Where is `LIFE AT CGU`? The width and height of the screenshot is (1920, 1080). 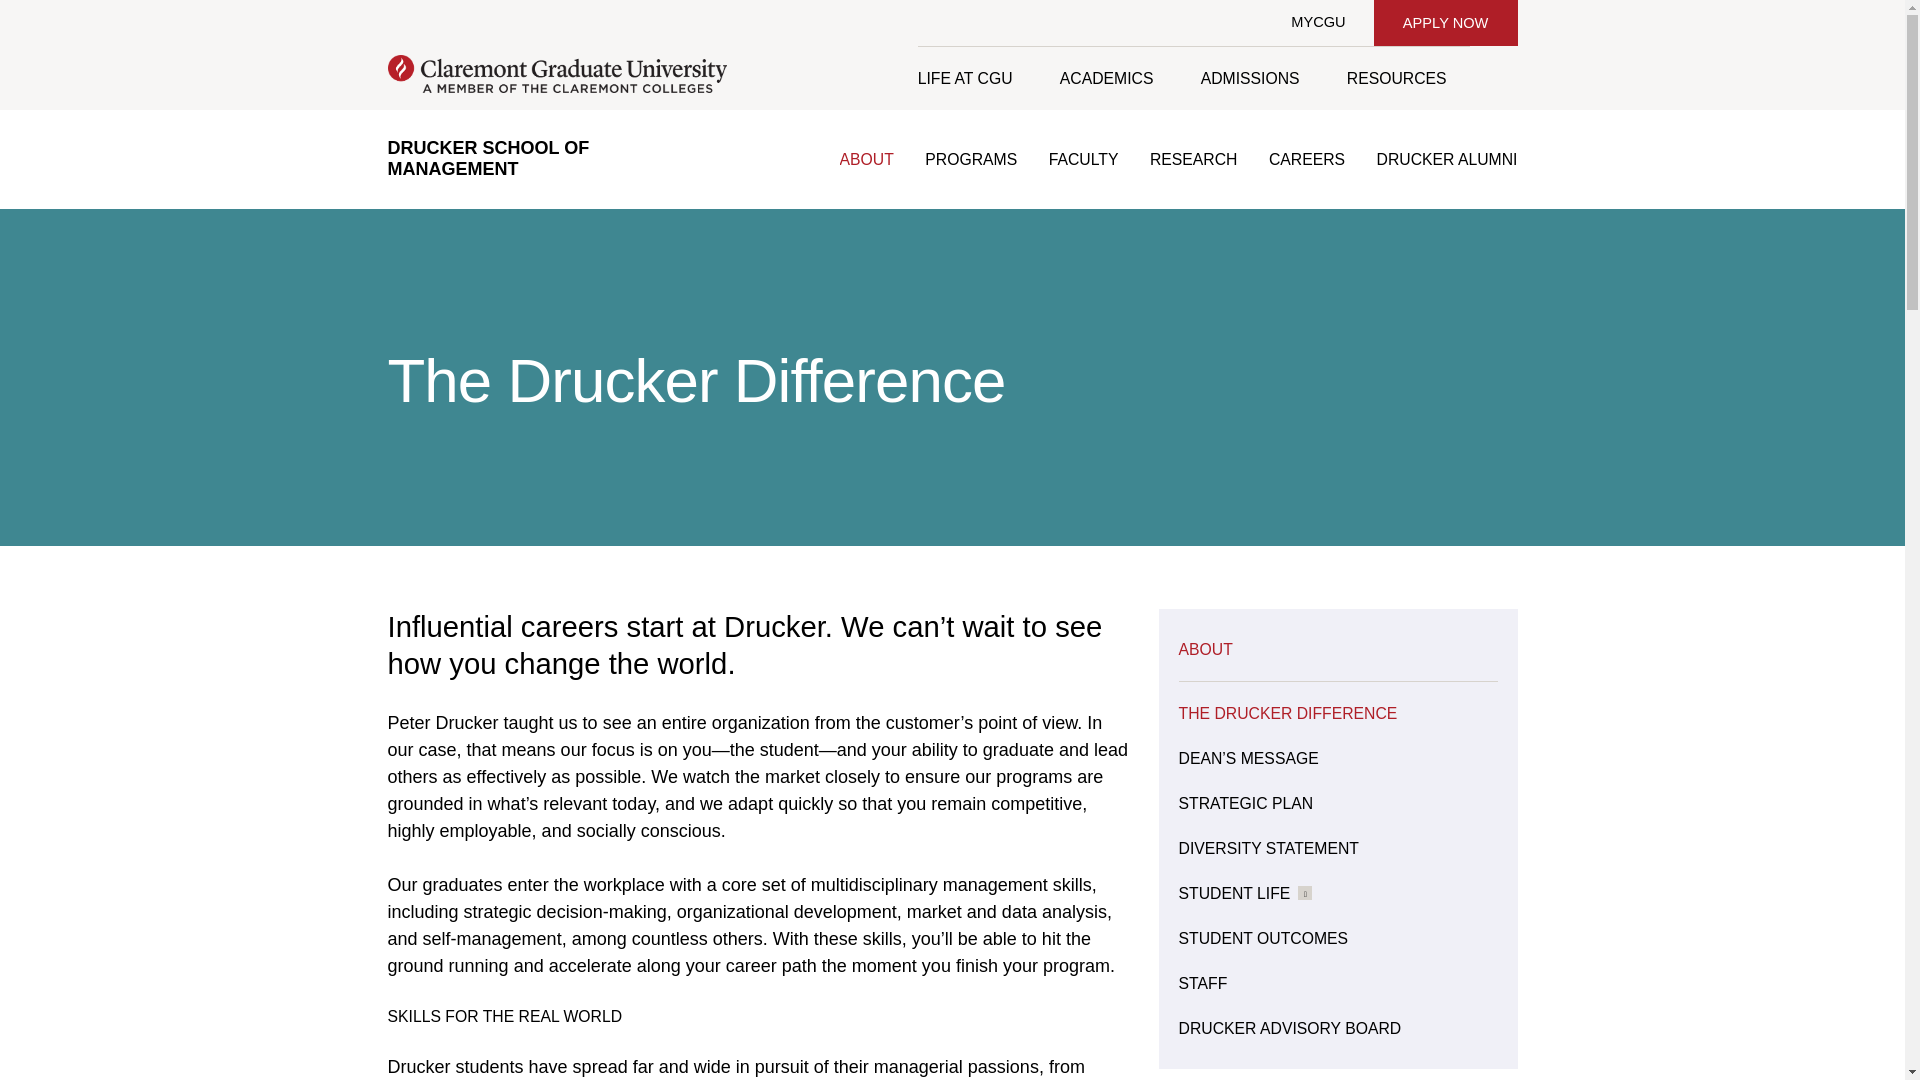 LIFE AT CGU is located at coordinates (976, 78).